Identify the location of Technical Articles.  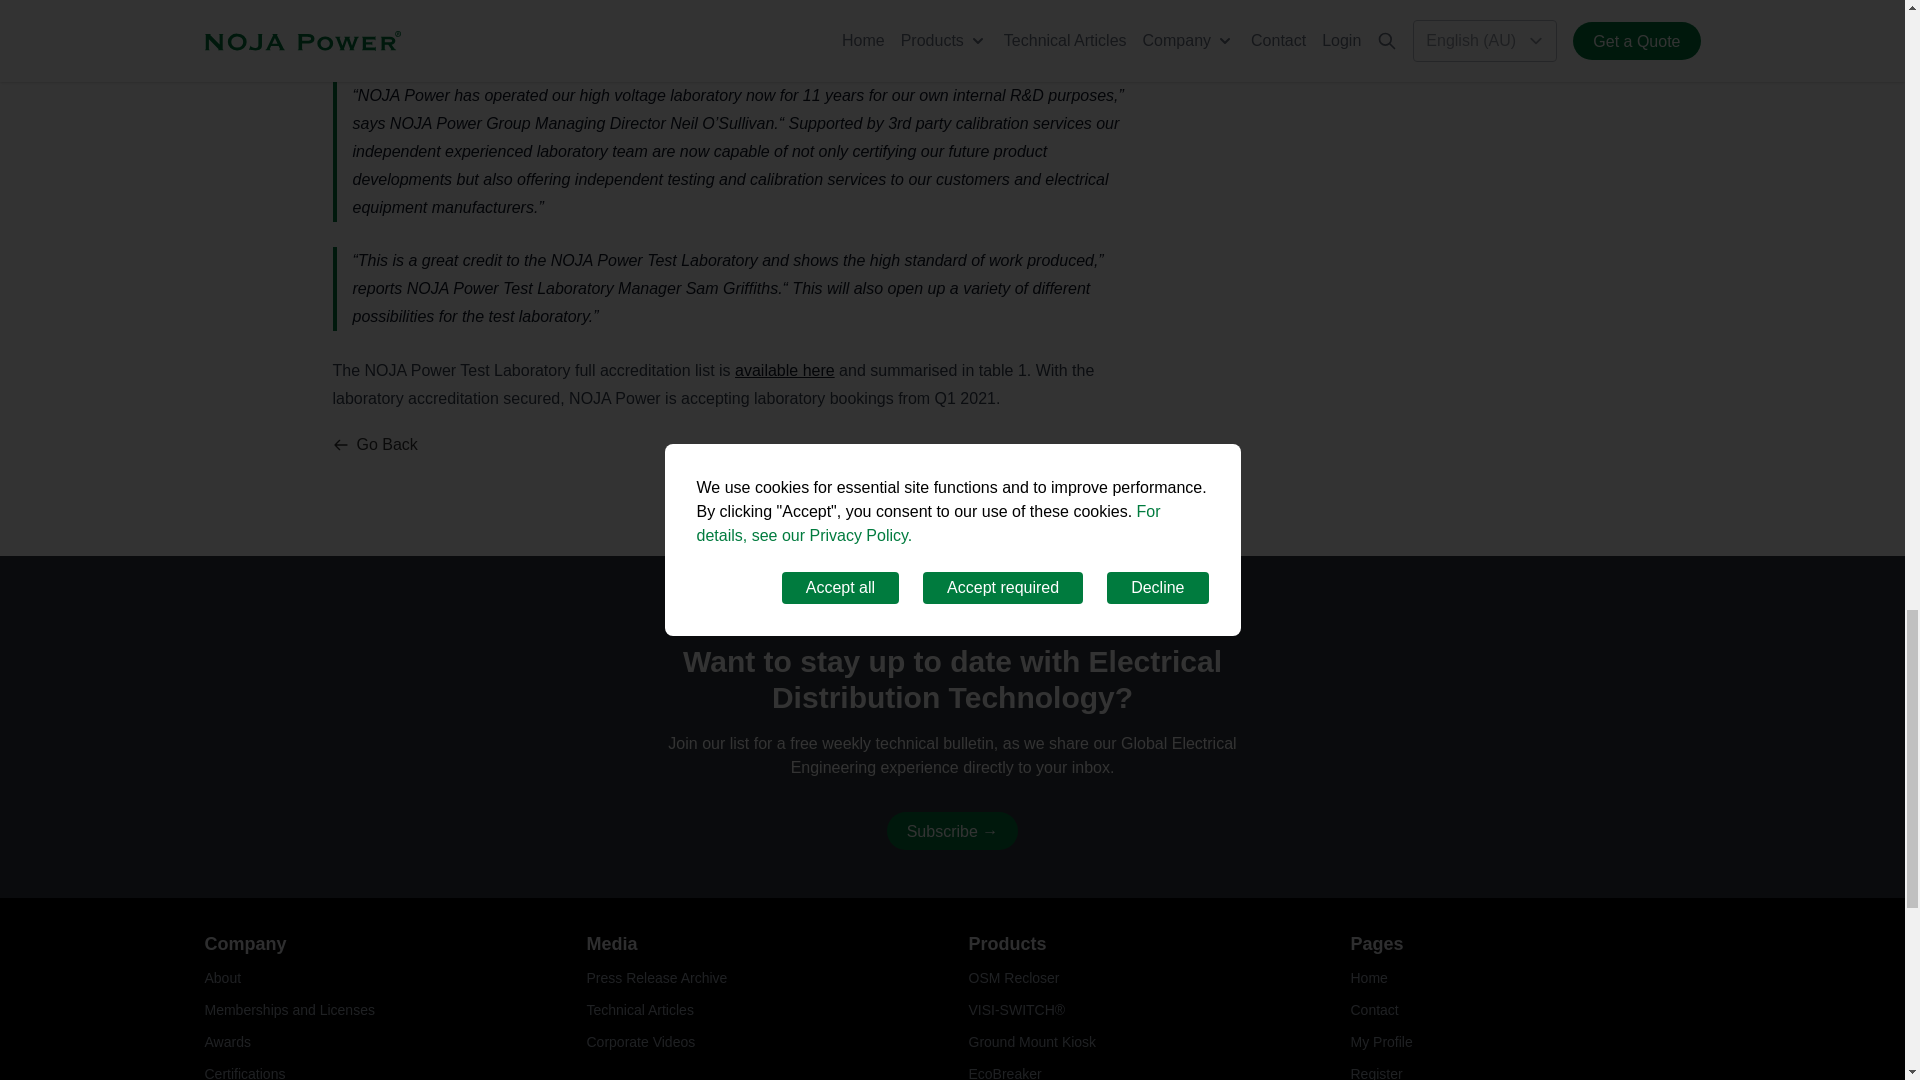
(639, 1010).